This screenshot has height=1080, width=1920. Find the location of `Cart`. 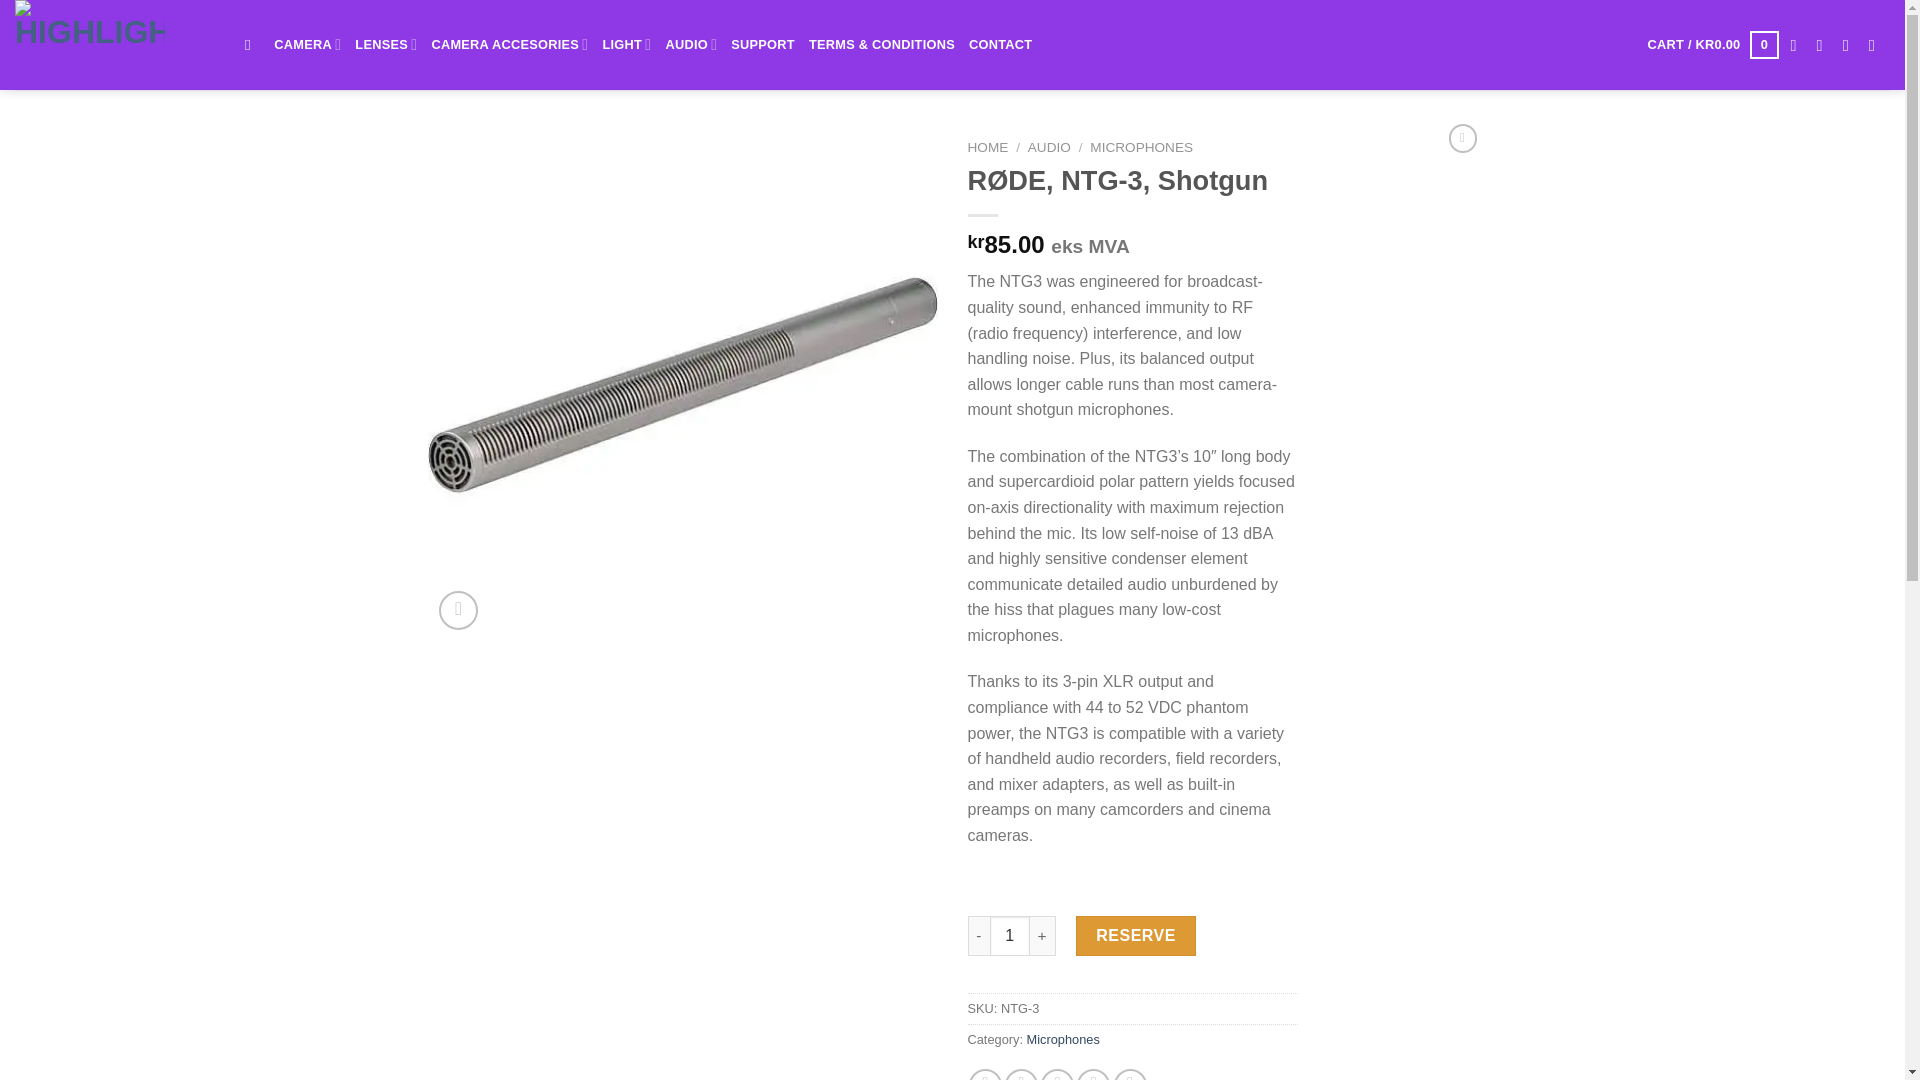

Cart is located at coordinates (1713, 45).